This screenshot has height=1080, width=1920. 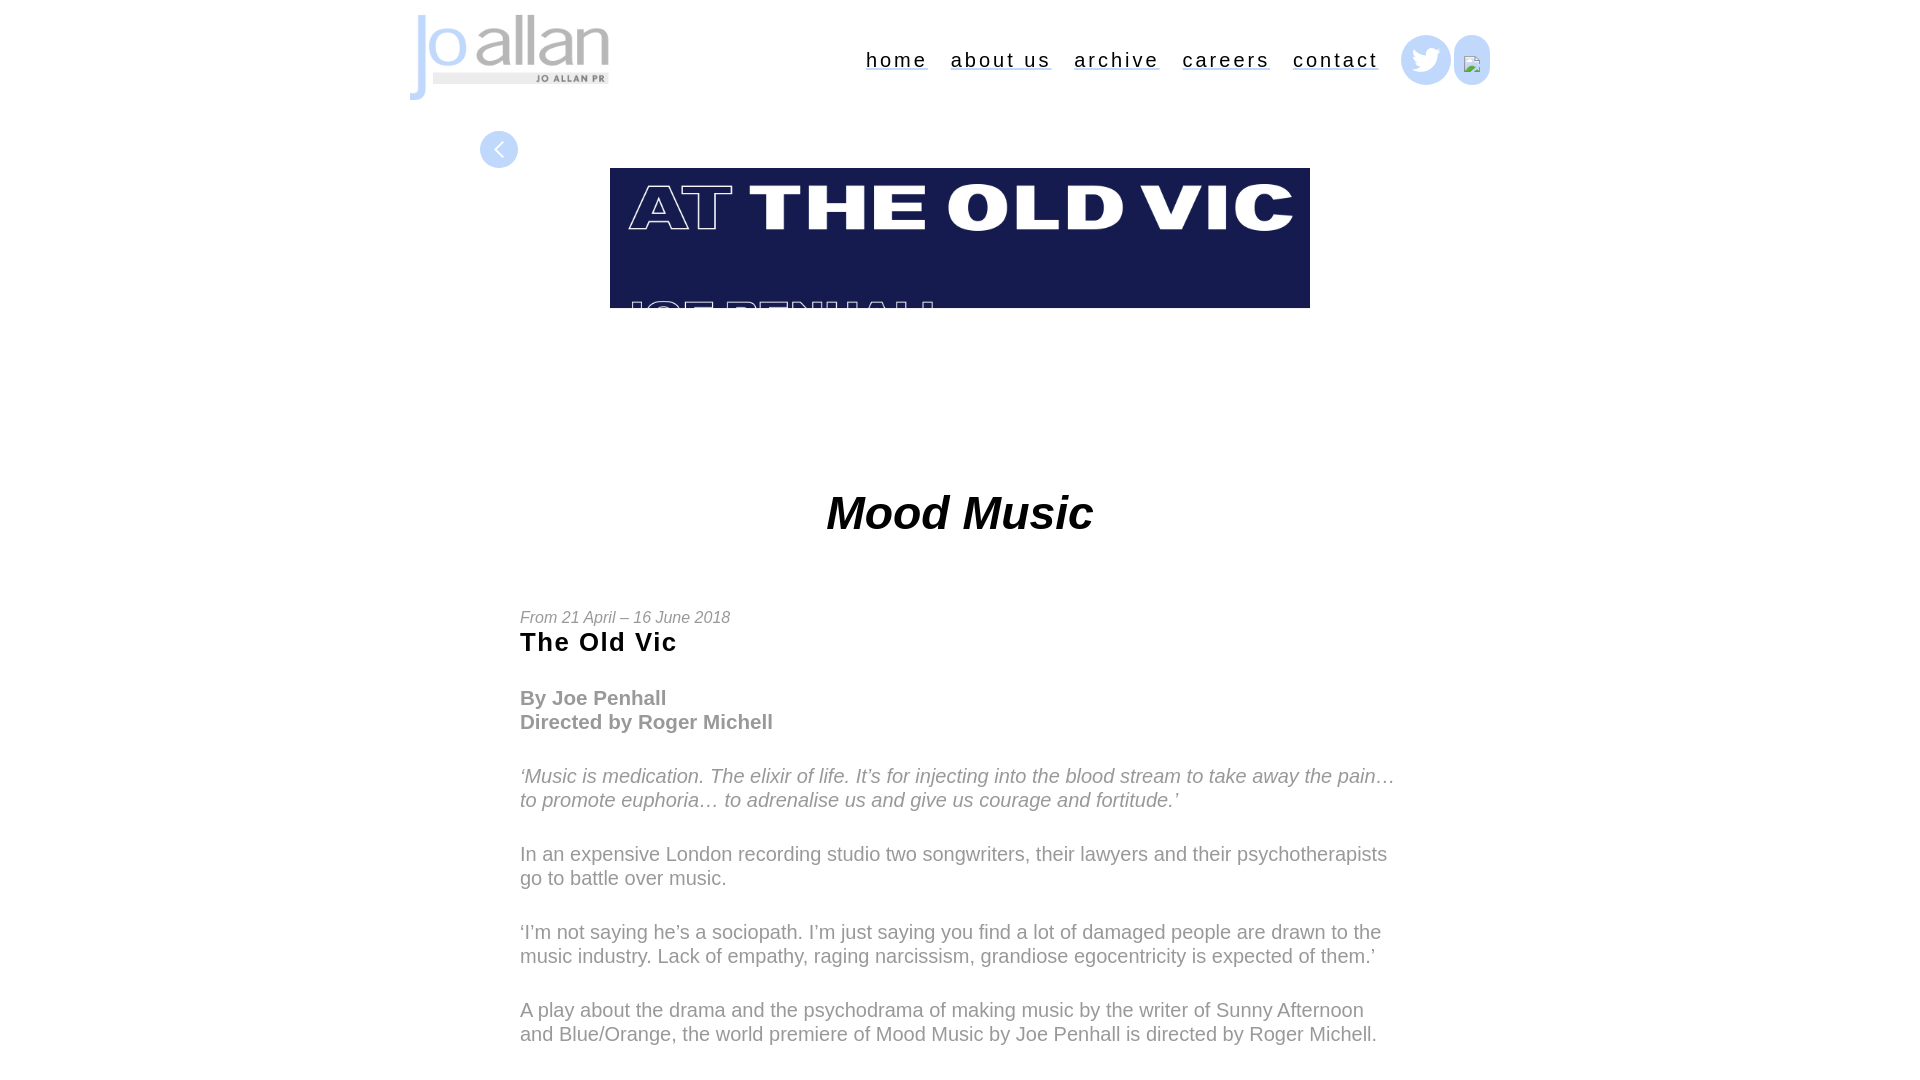 What do you see at coordinates (896, 60) in the screenshot?
I see `home` at bounding box center [896, 60].